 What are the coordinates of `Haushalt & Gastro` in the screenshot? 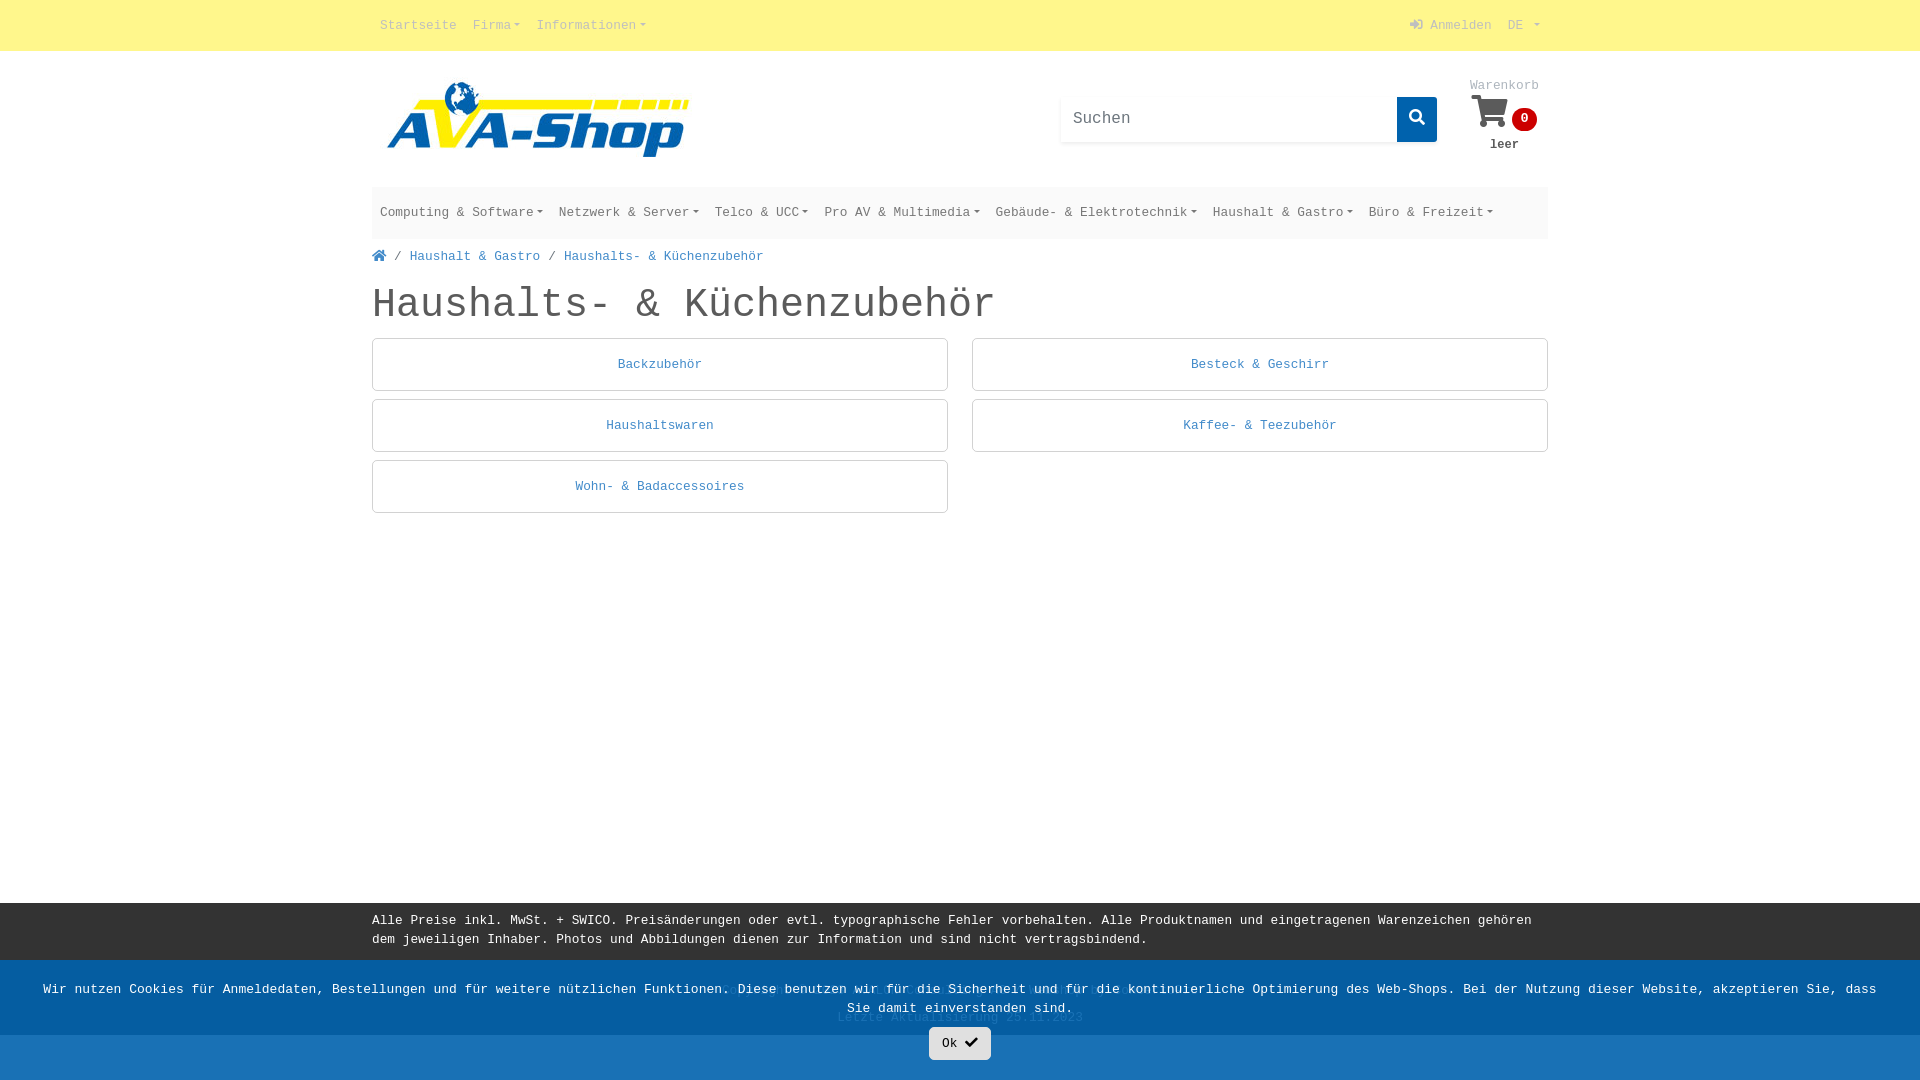 It's located at (1283, 212).